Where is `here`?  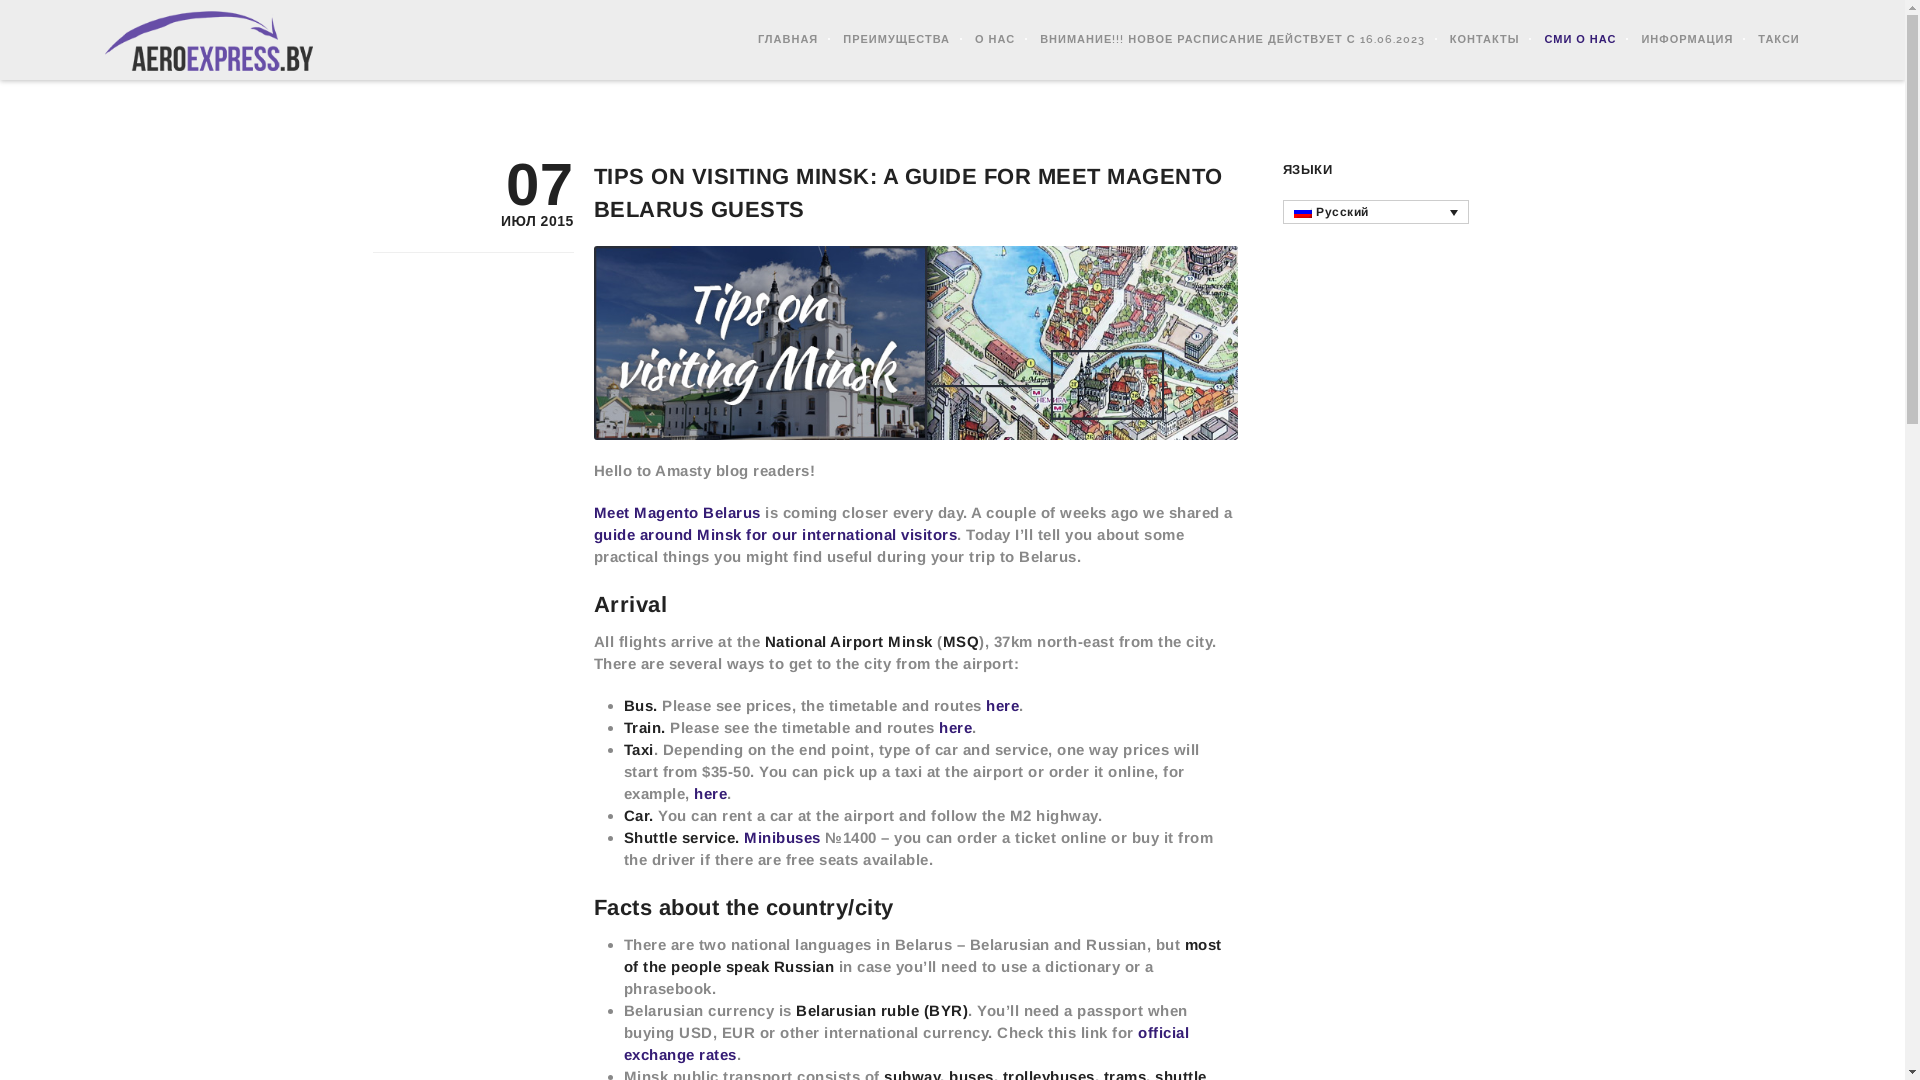 here is located at coordinates (710, 794).